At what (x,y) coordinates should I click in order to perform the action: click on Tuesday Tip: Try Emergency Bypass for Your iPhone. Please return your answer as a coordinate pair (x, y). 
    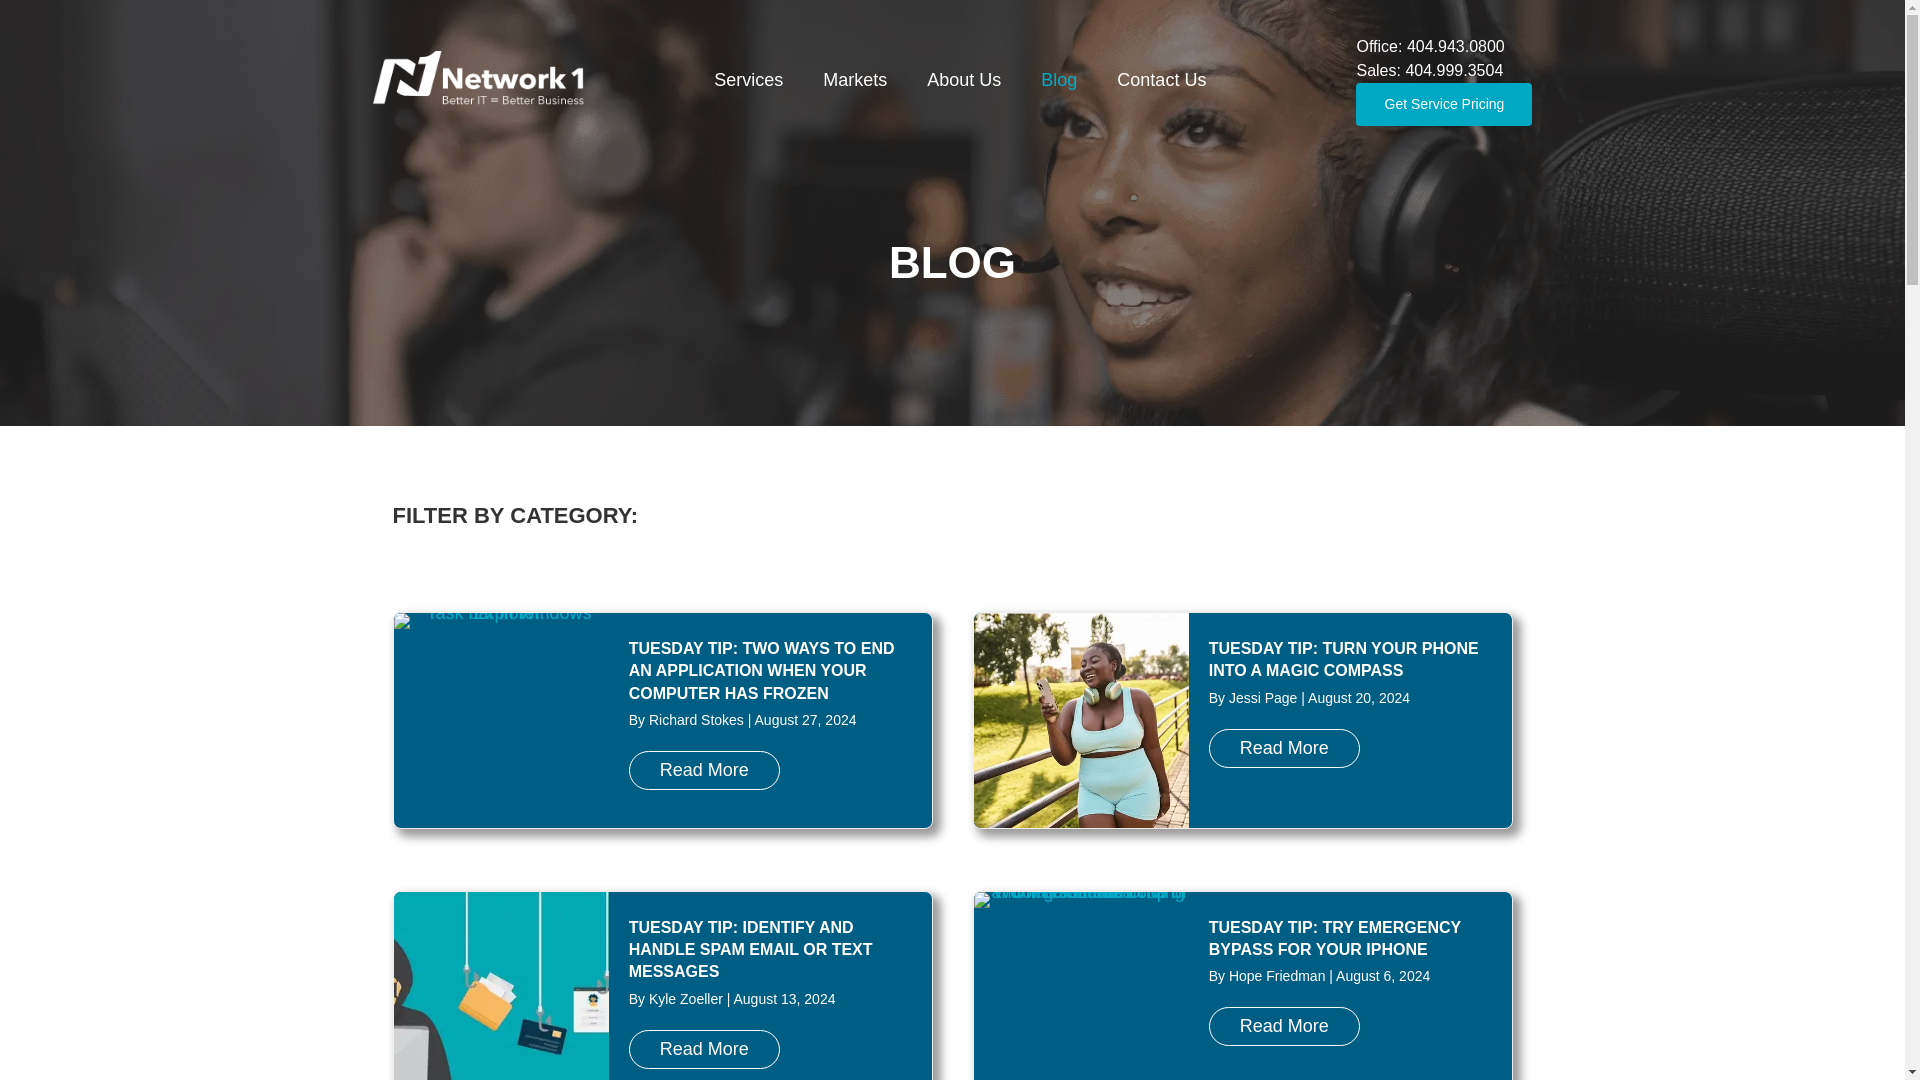
    Looking at the image, I should click on (1284, 1026).